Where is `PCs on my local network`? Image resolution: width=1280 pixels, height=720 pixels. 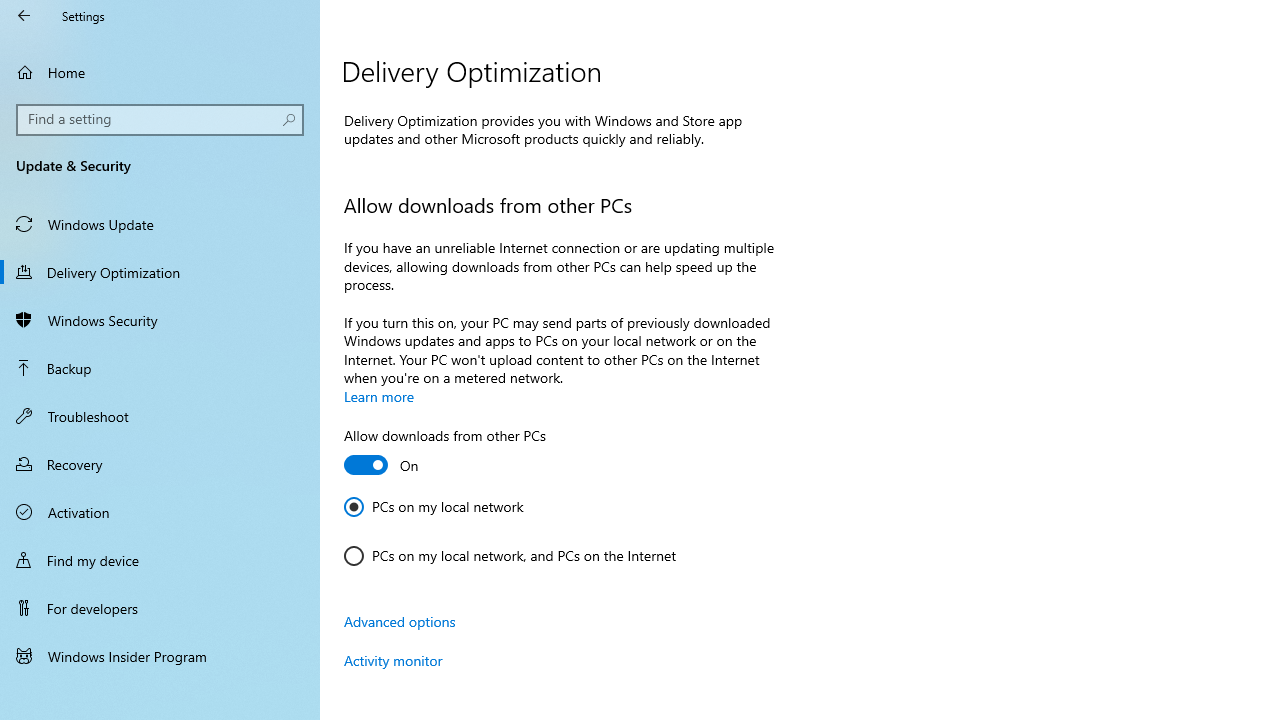 PCs on my local network is located at coordinates (434, 506).